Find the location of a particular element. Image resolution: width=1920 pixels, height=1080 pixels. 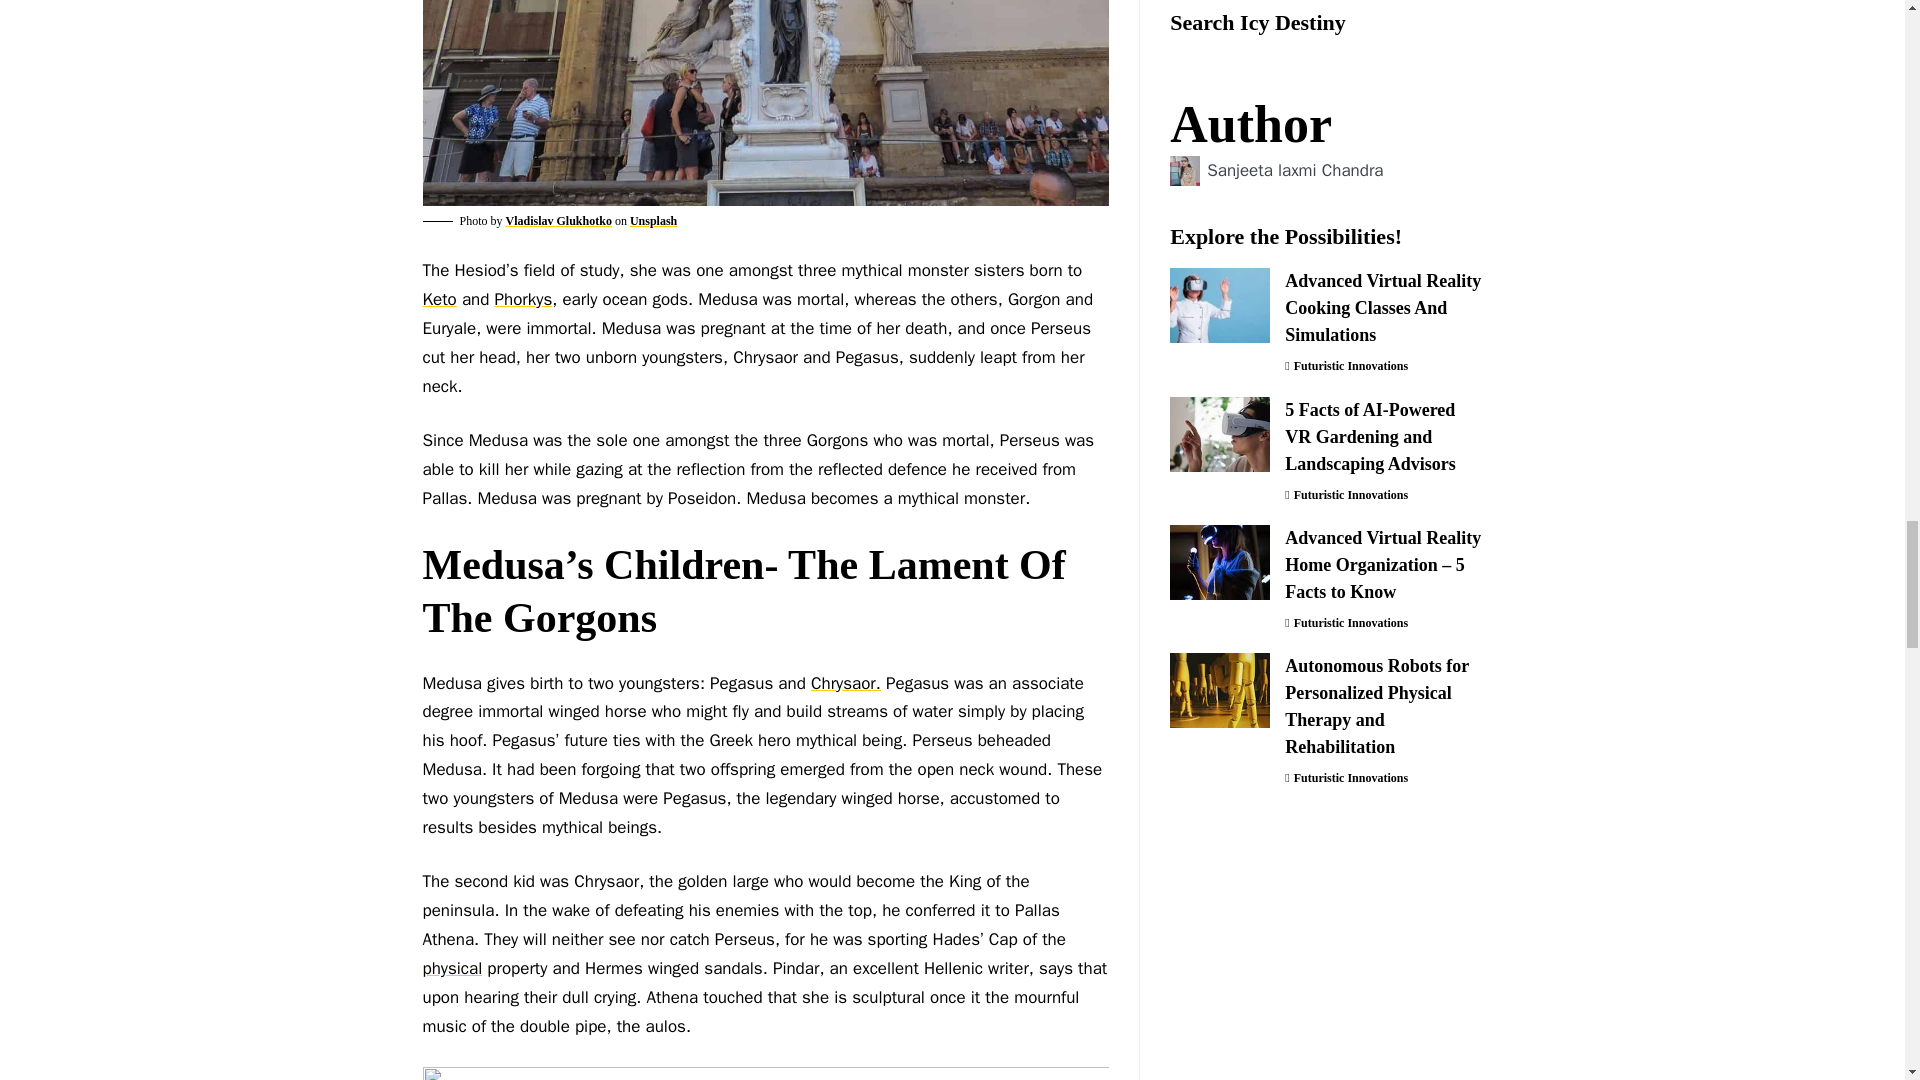

Chrysaor is located at coordinates (846, 683).